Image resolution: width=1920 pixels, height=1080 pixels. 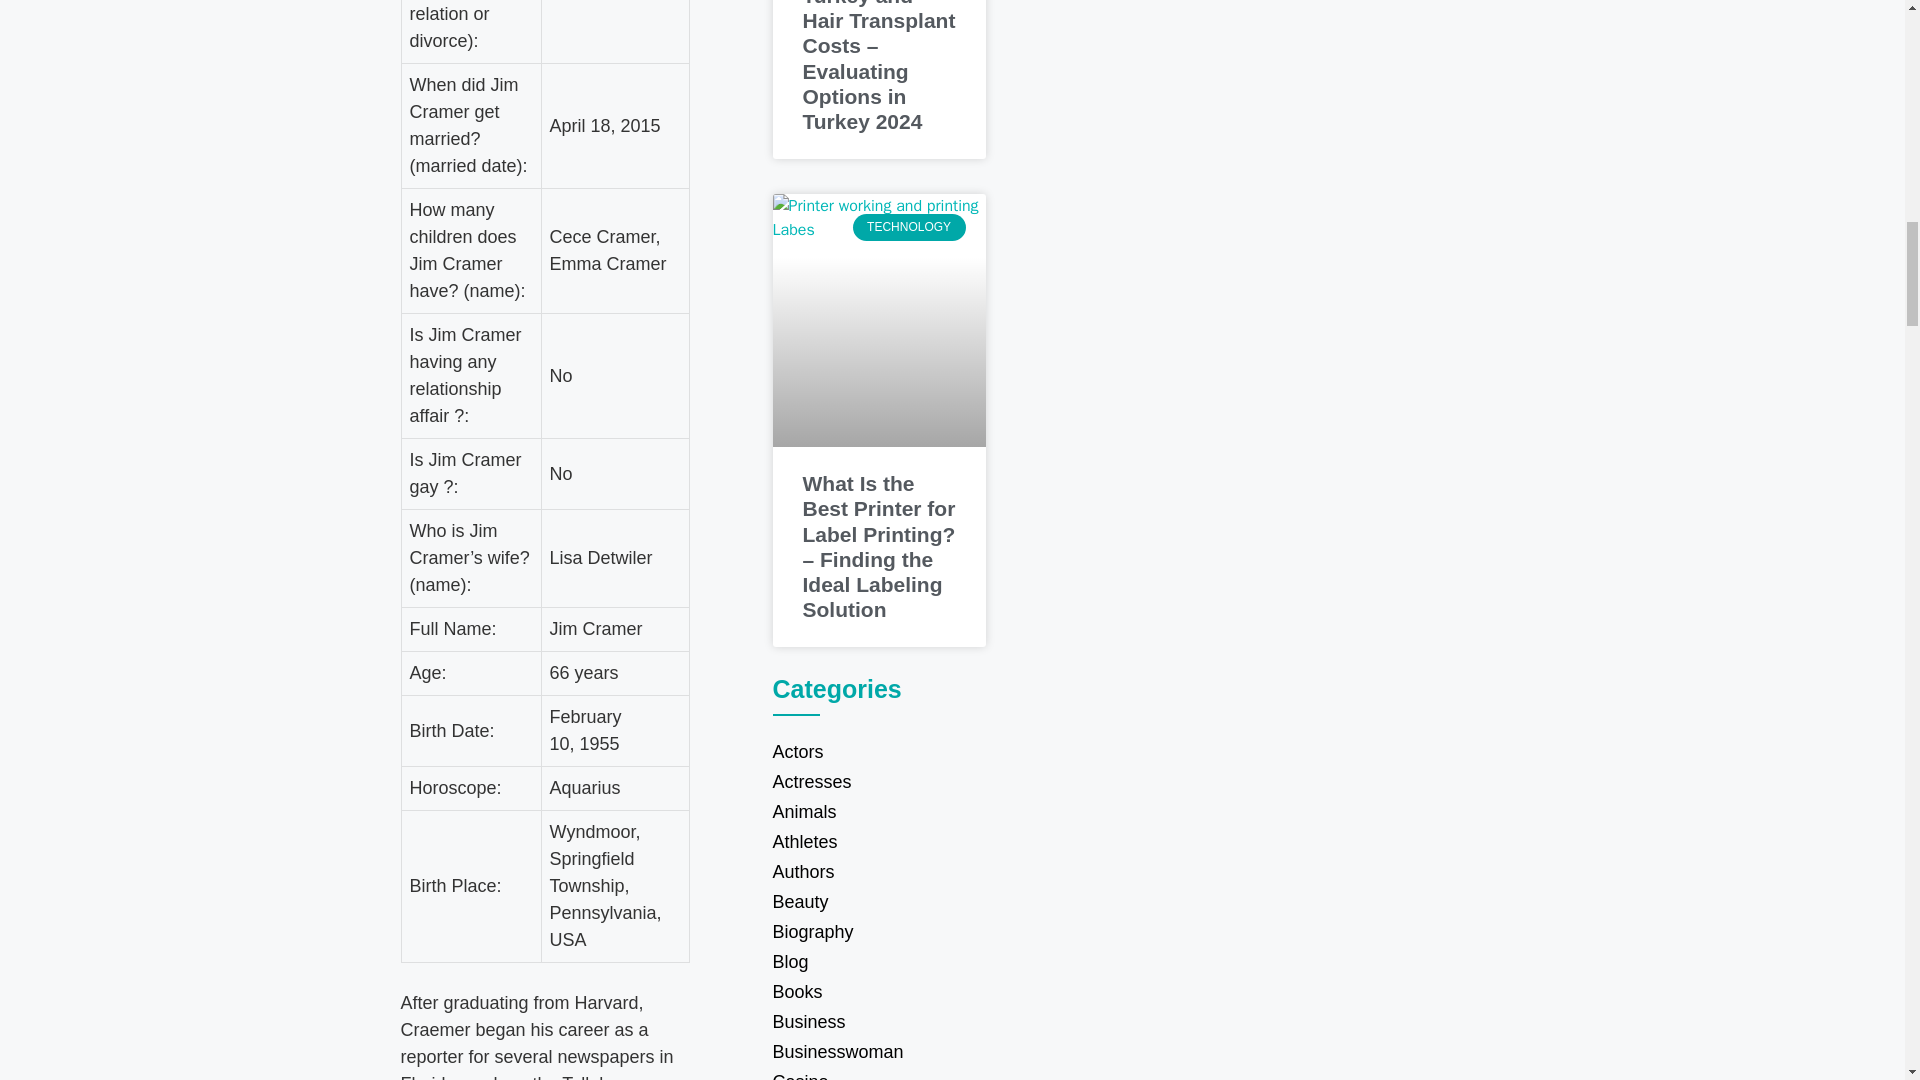 What do you see at coordinates (878, 1052) in the screenshot?
I see `Businesswoman` at bounding box center [878, 1052].